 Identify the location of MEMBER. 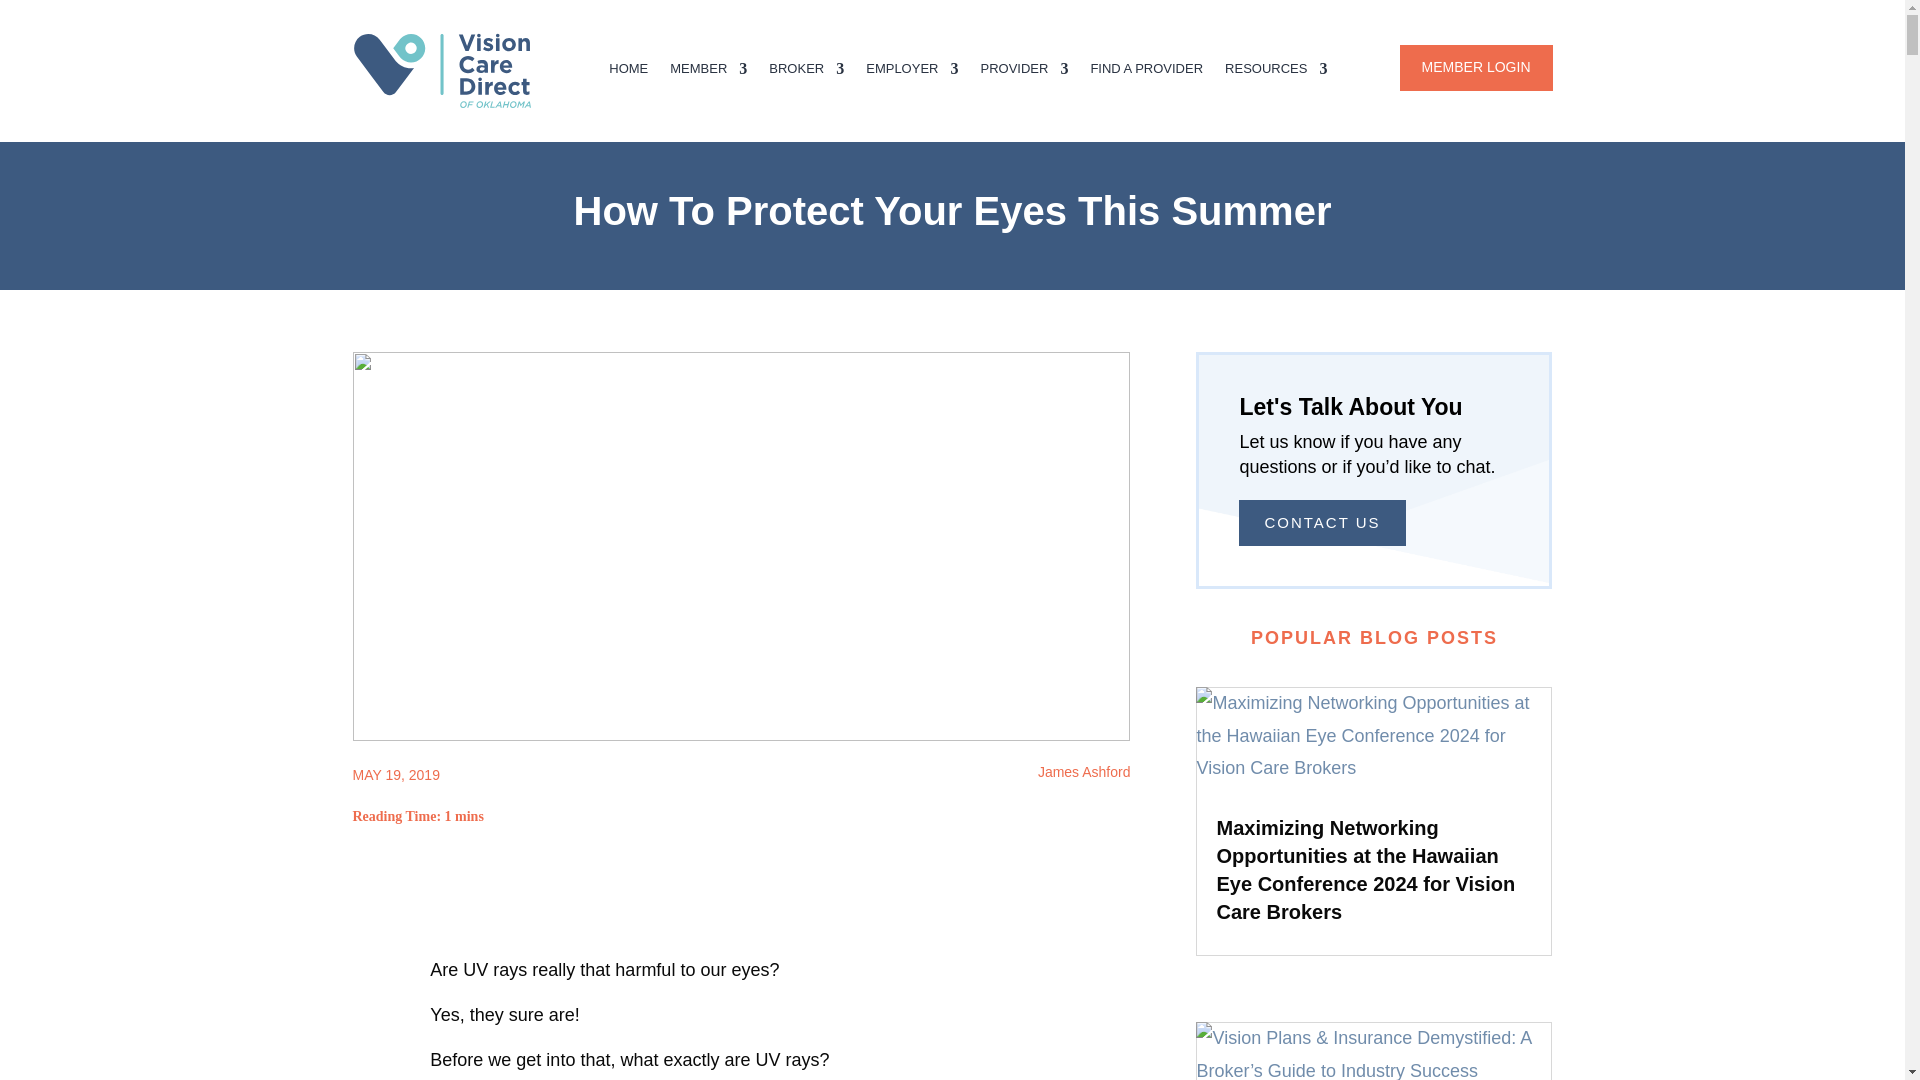
(708, 73).